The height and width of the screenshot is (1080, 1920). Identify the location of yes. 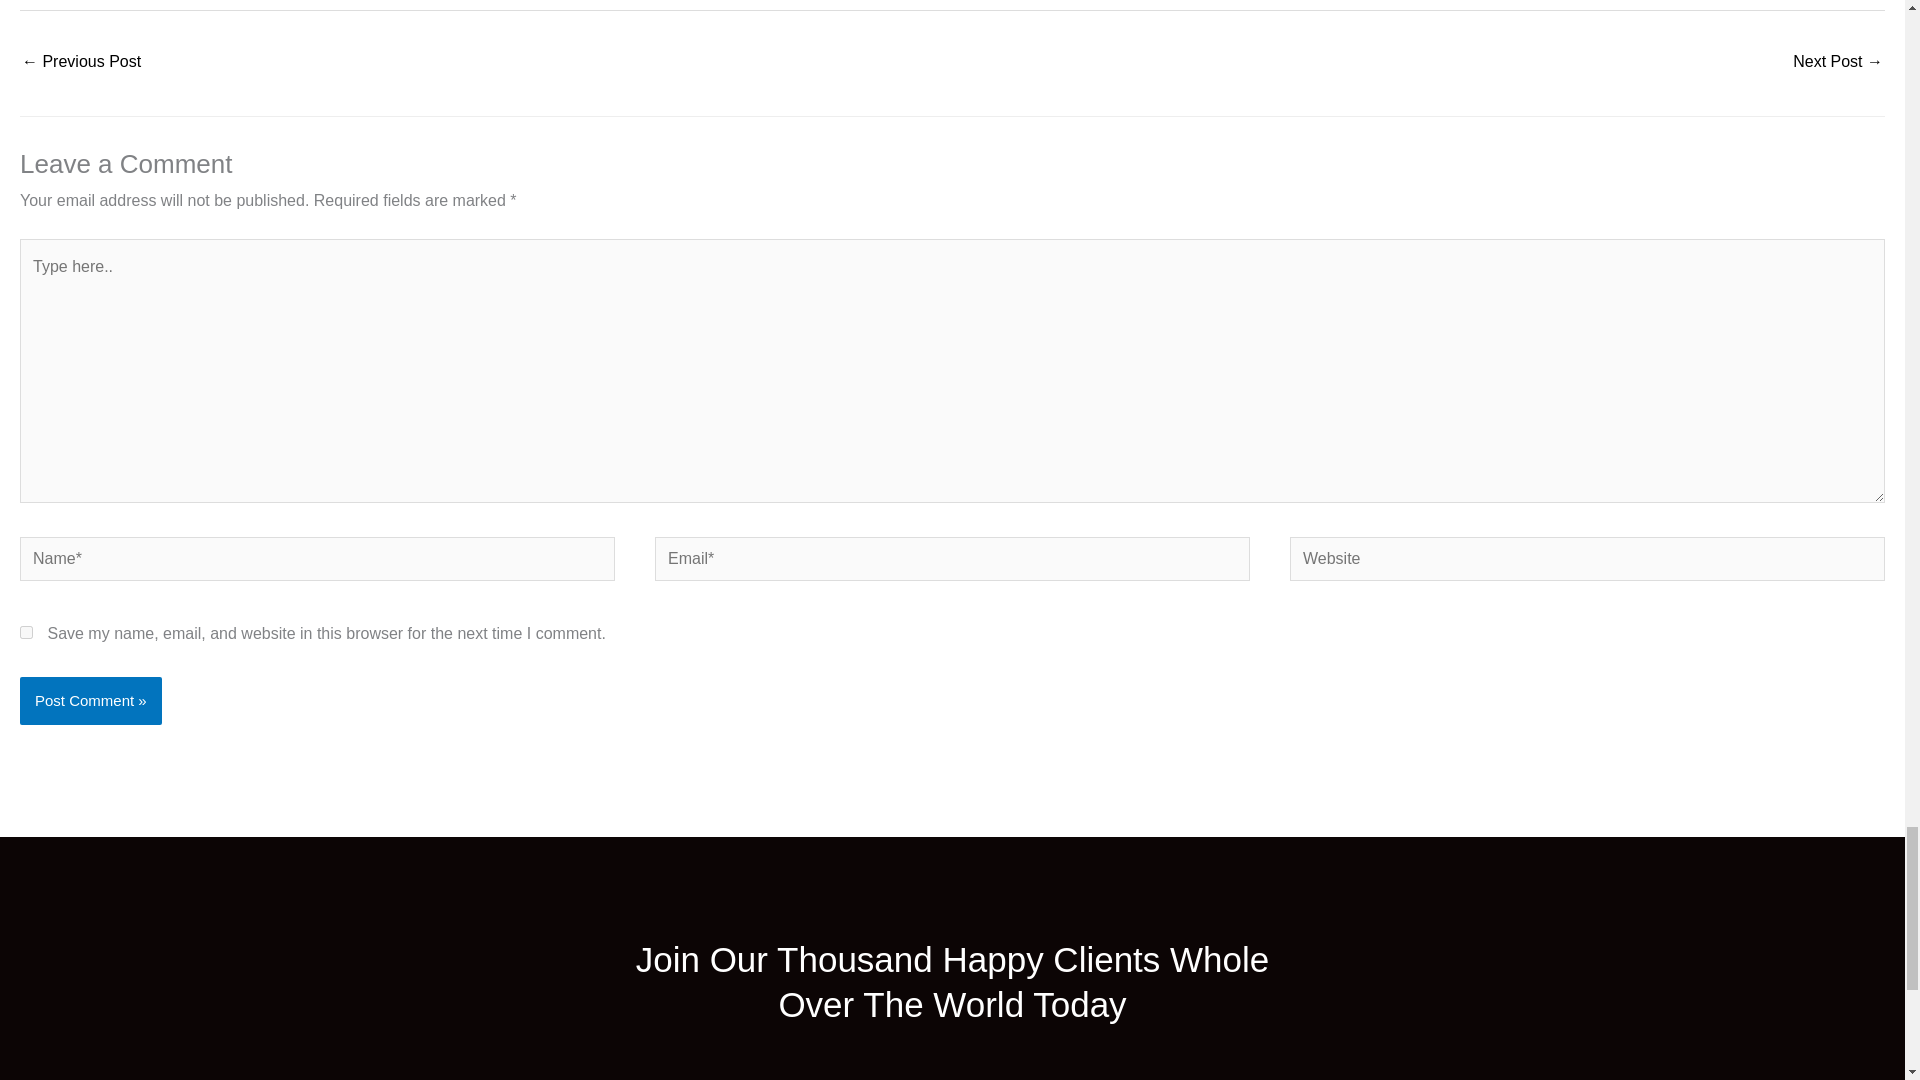
(26, 632).